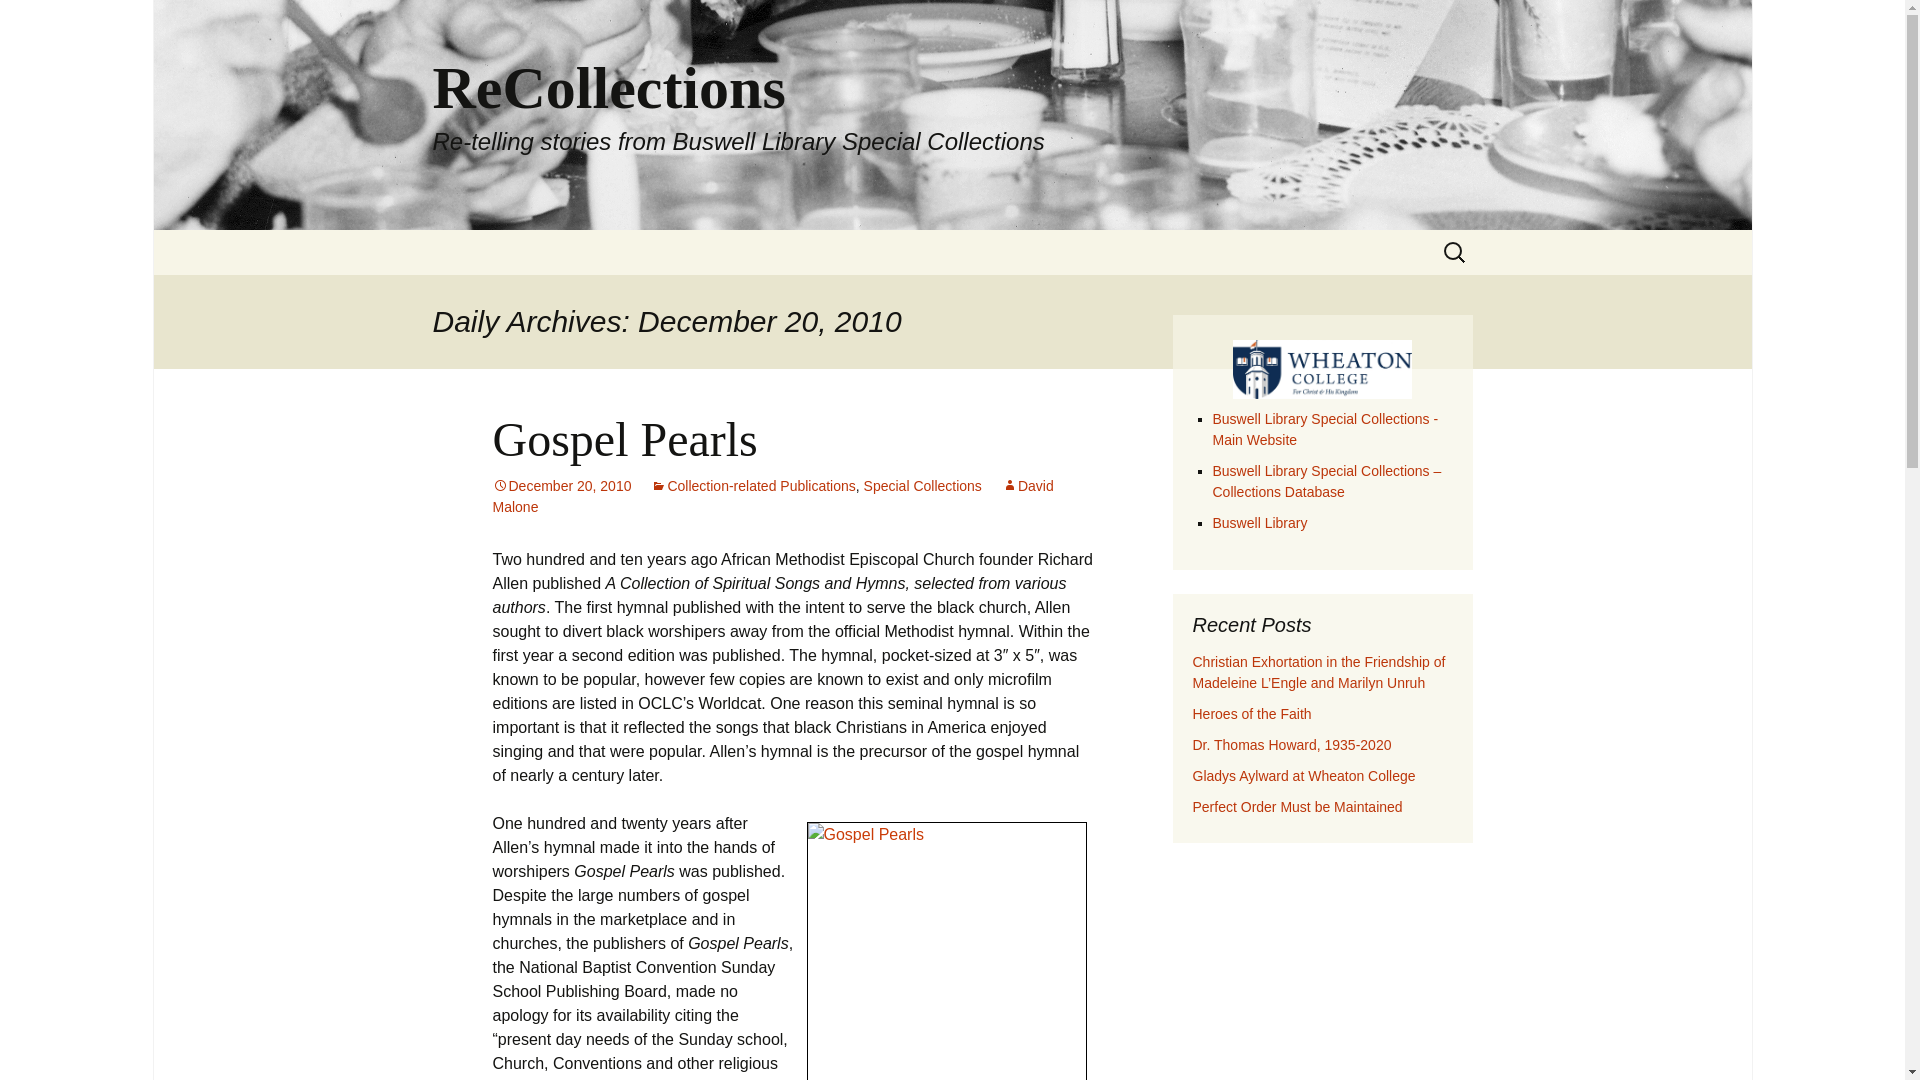  What do you see at coordinates (1296, 807) in the screenshot?
I see `Perfect Order Must be Maintained` at bounding box center [1296, 807].